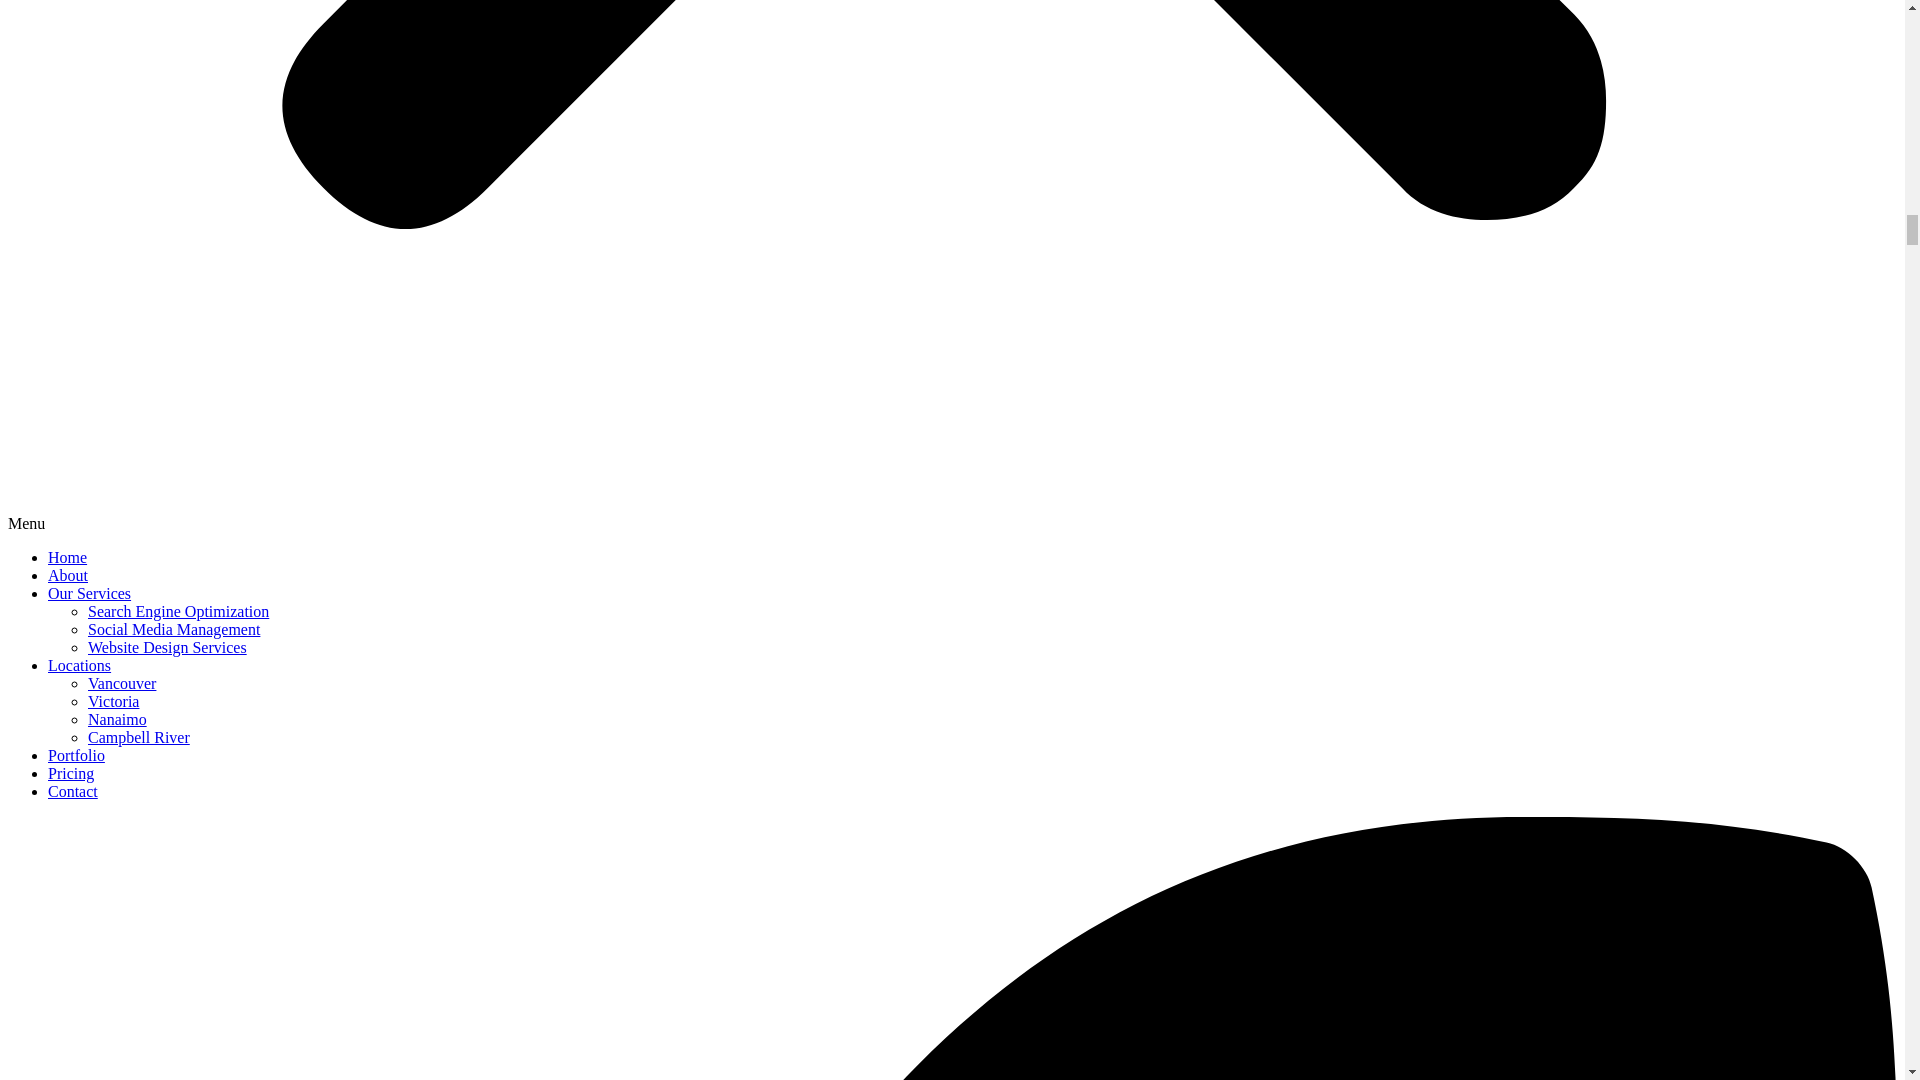 This screenshot has width=1920, height=1080. What do you see at coordinates (118, 718) in the screenshot?
I see `Nanaimo` at bounding box center [118, 718].